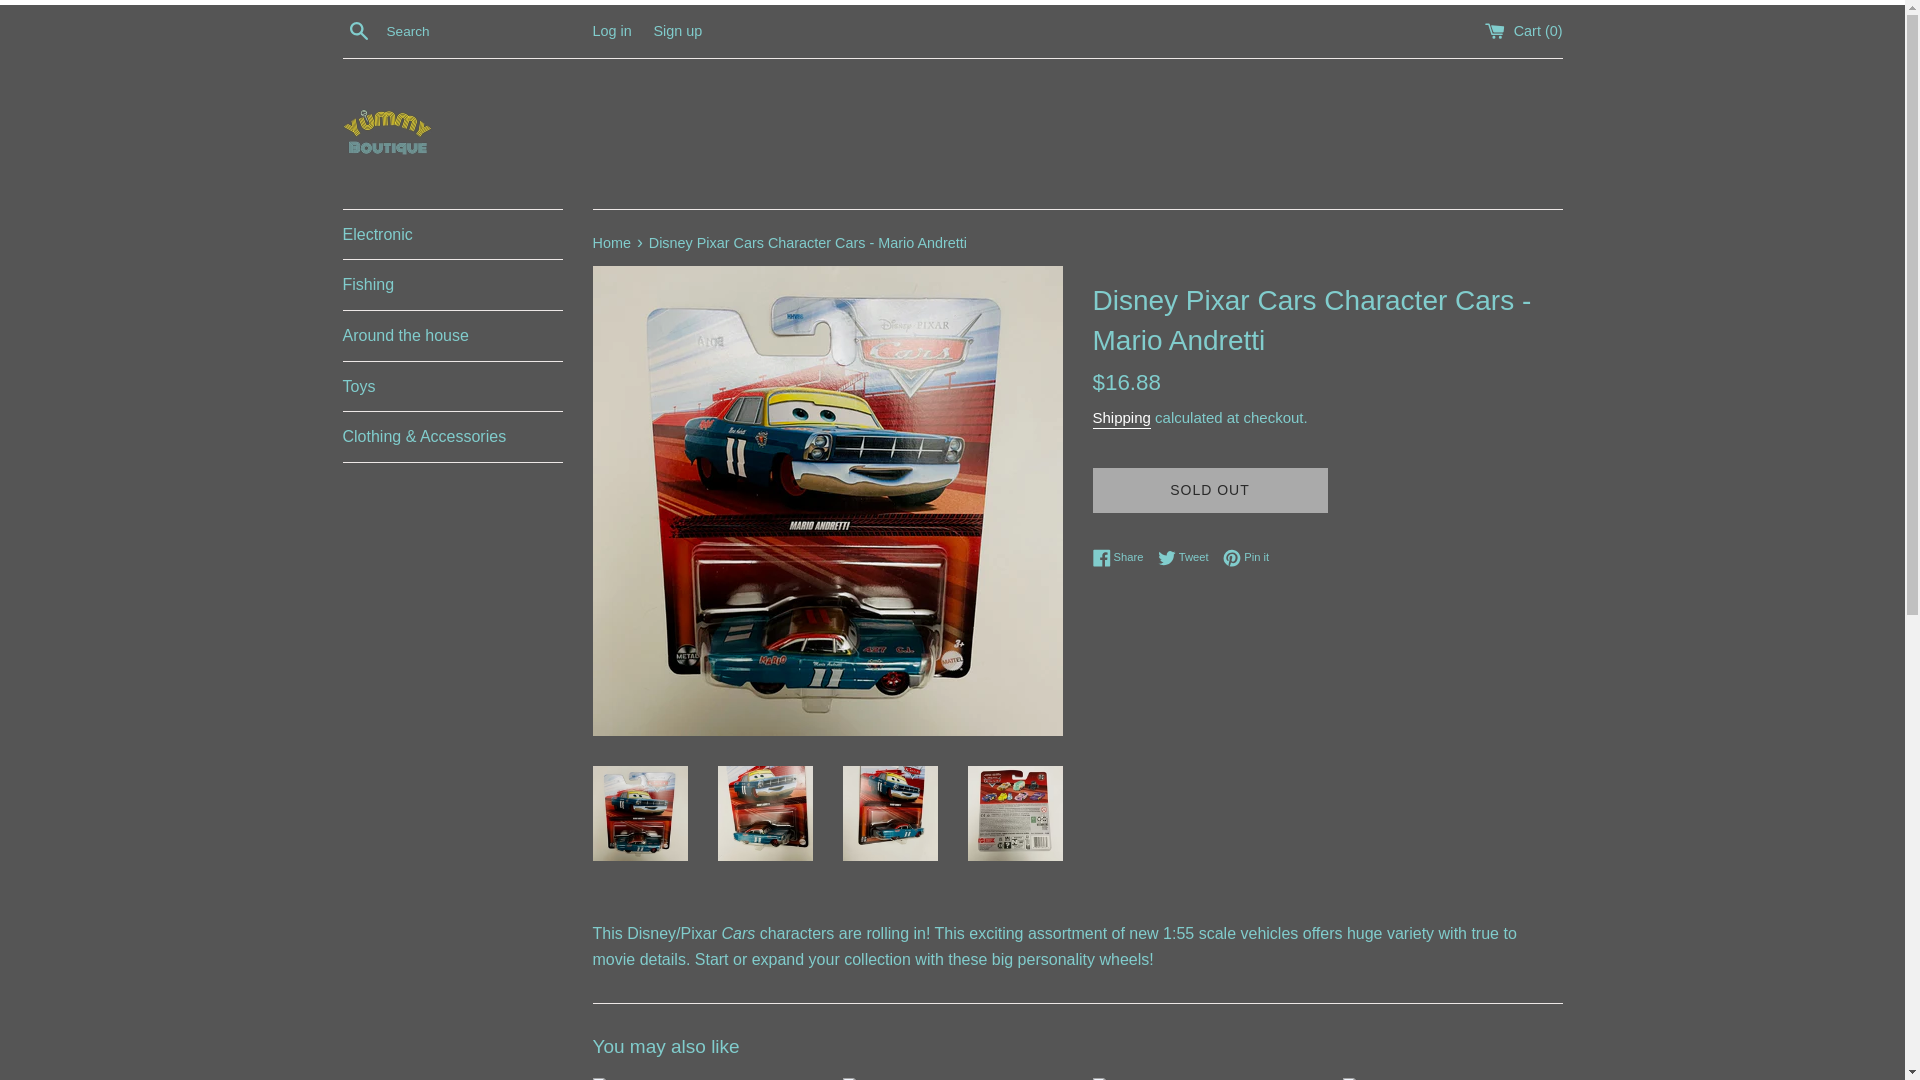 Image resolution: width=1920 pixels, height=1080 pixels. What do you see at coordinates (452, 284) in the screenshot?
I see `Fishing` at bounding box center [452, 284].